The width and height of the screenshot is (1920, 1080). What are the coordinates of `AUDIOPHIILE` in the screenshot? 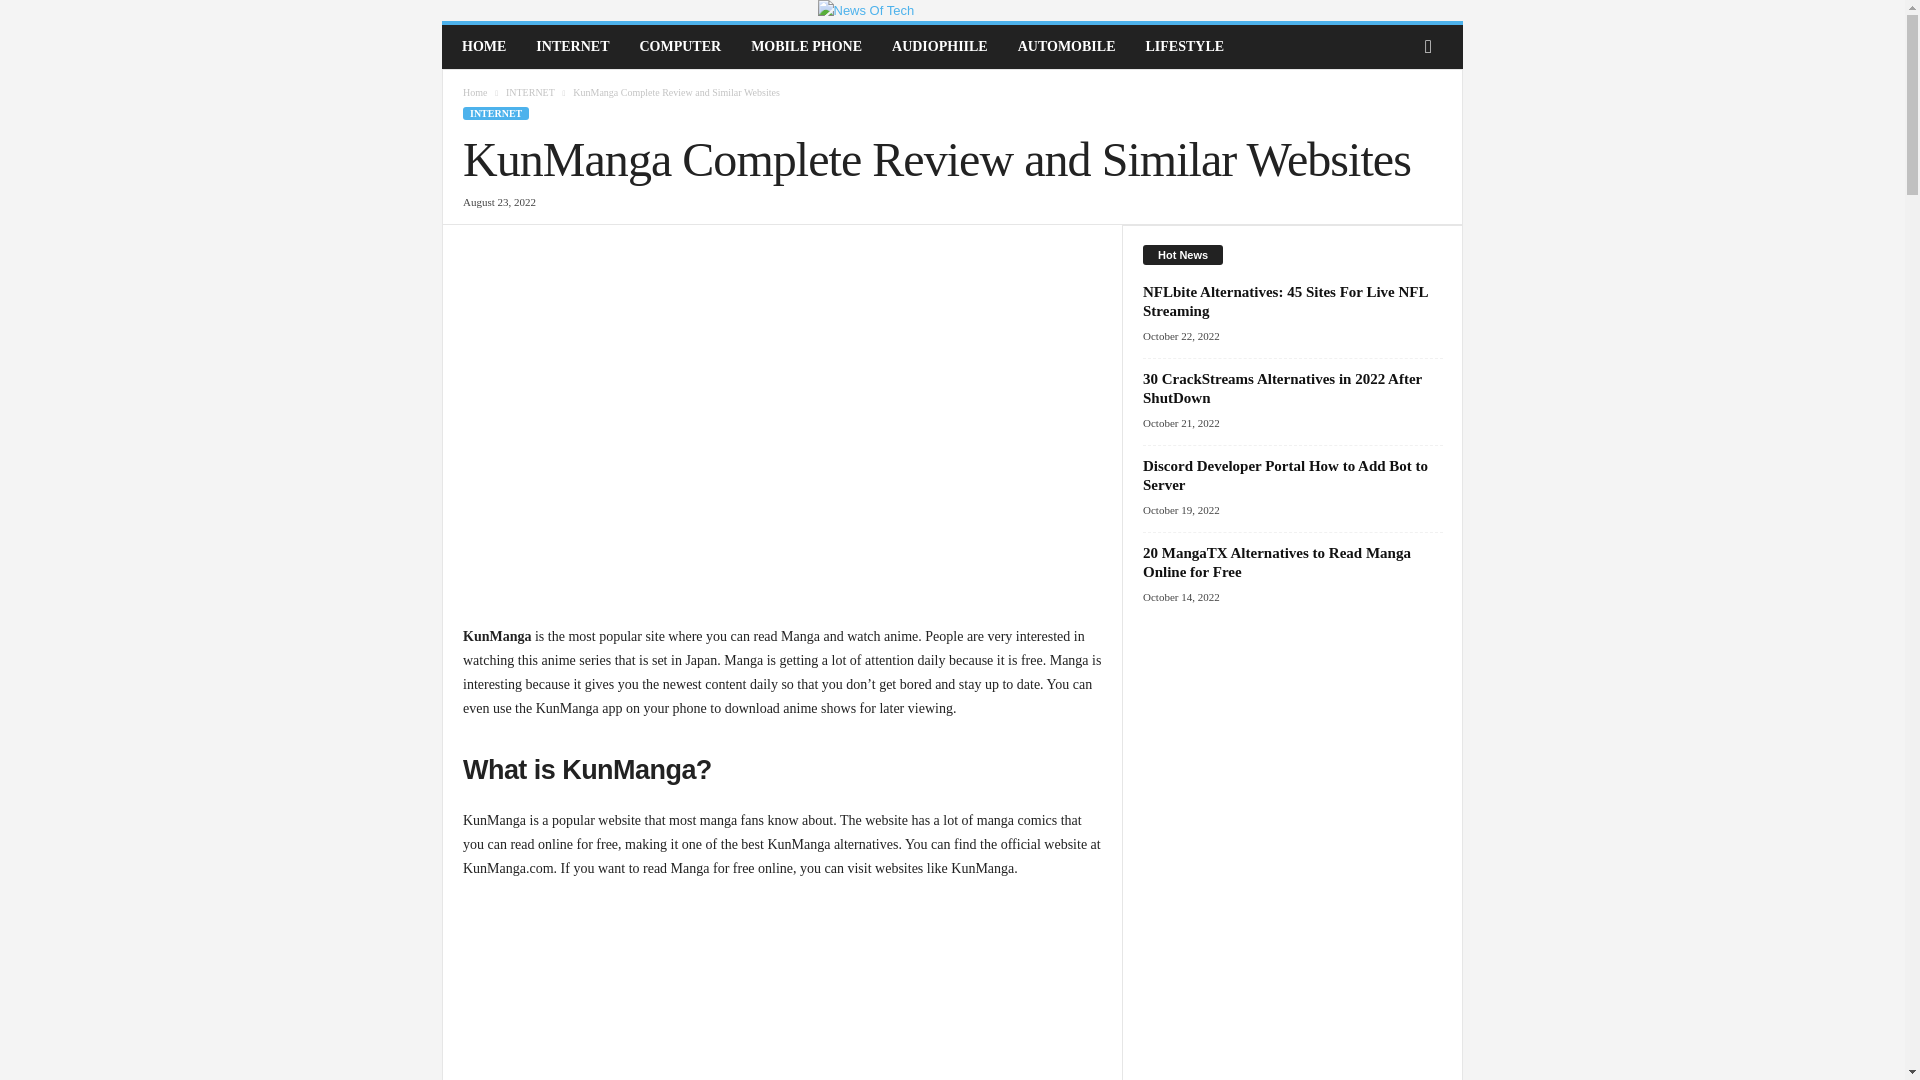 It's located at (940, 46).